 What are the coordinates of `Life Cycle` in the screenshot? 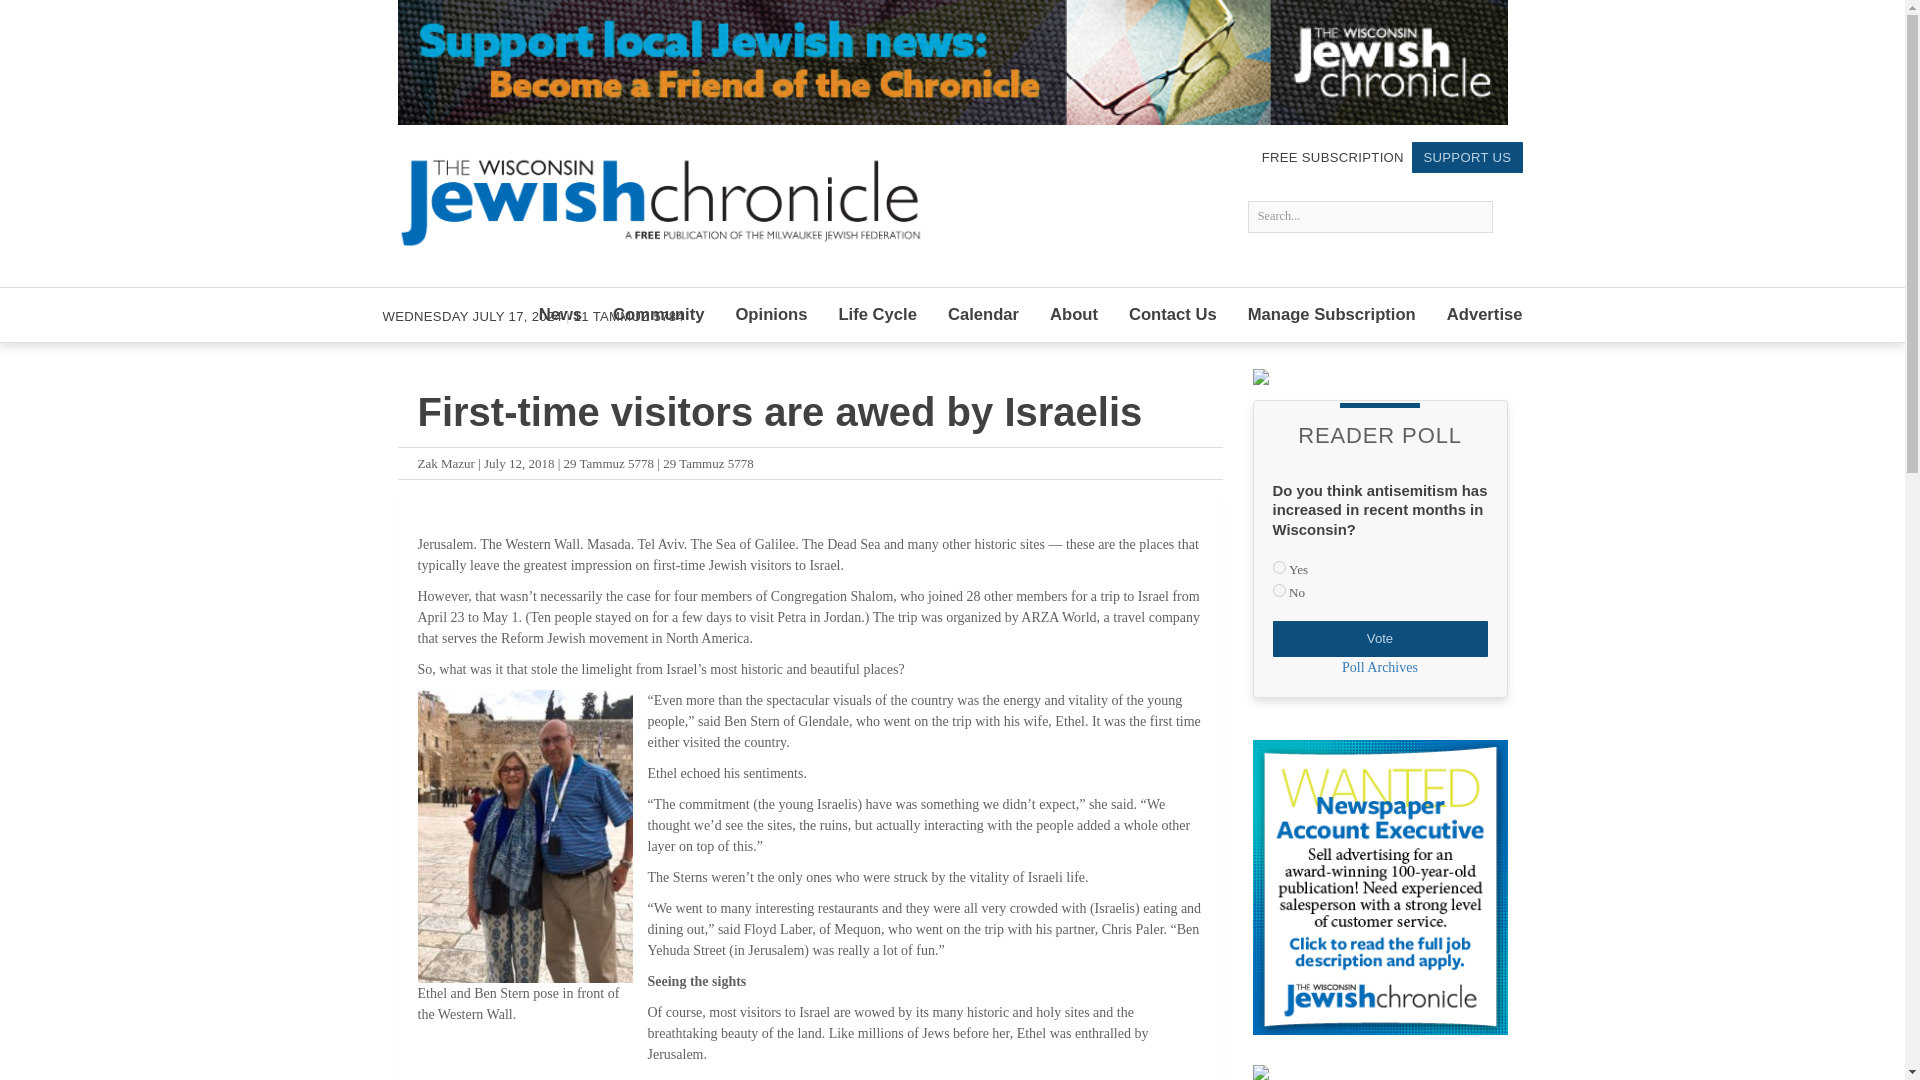 It's located at (878, 315).